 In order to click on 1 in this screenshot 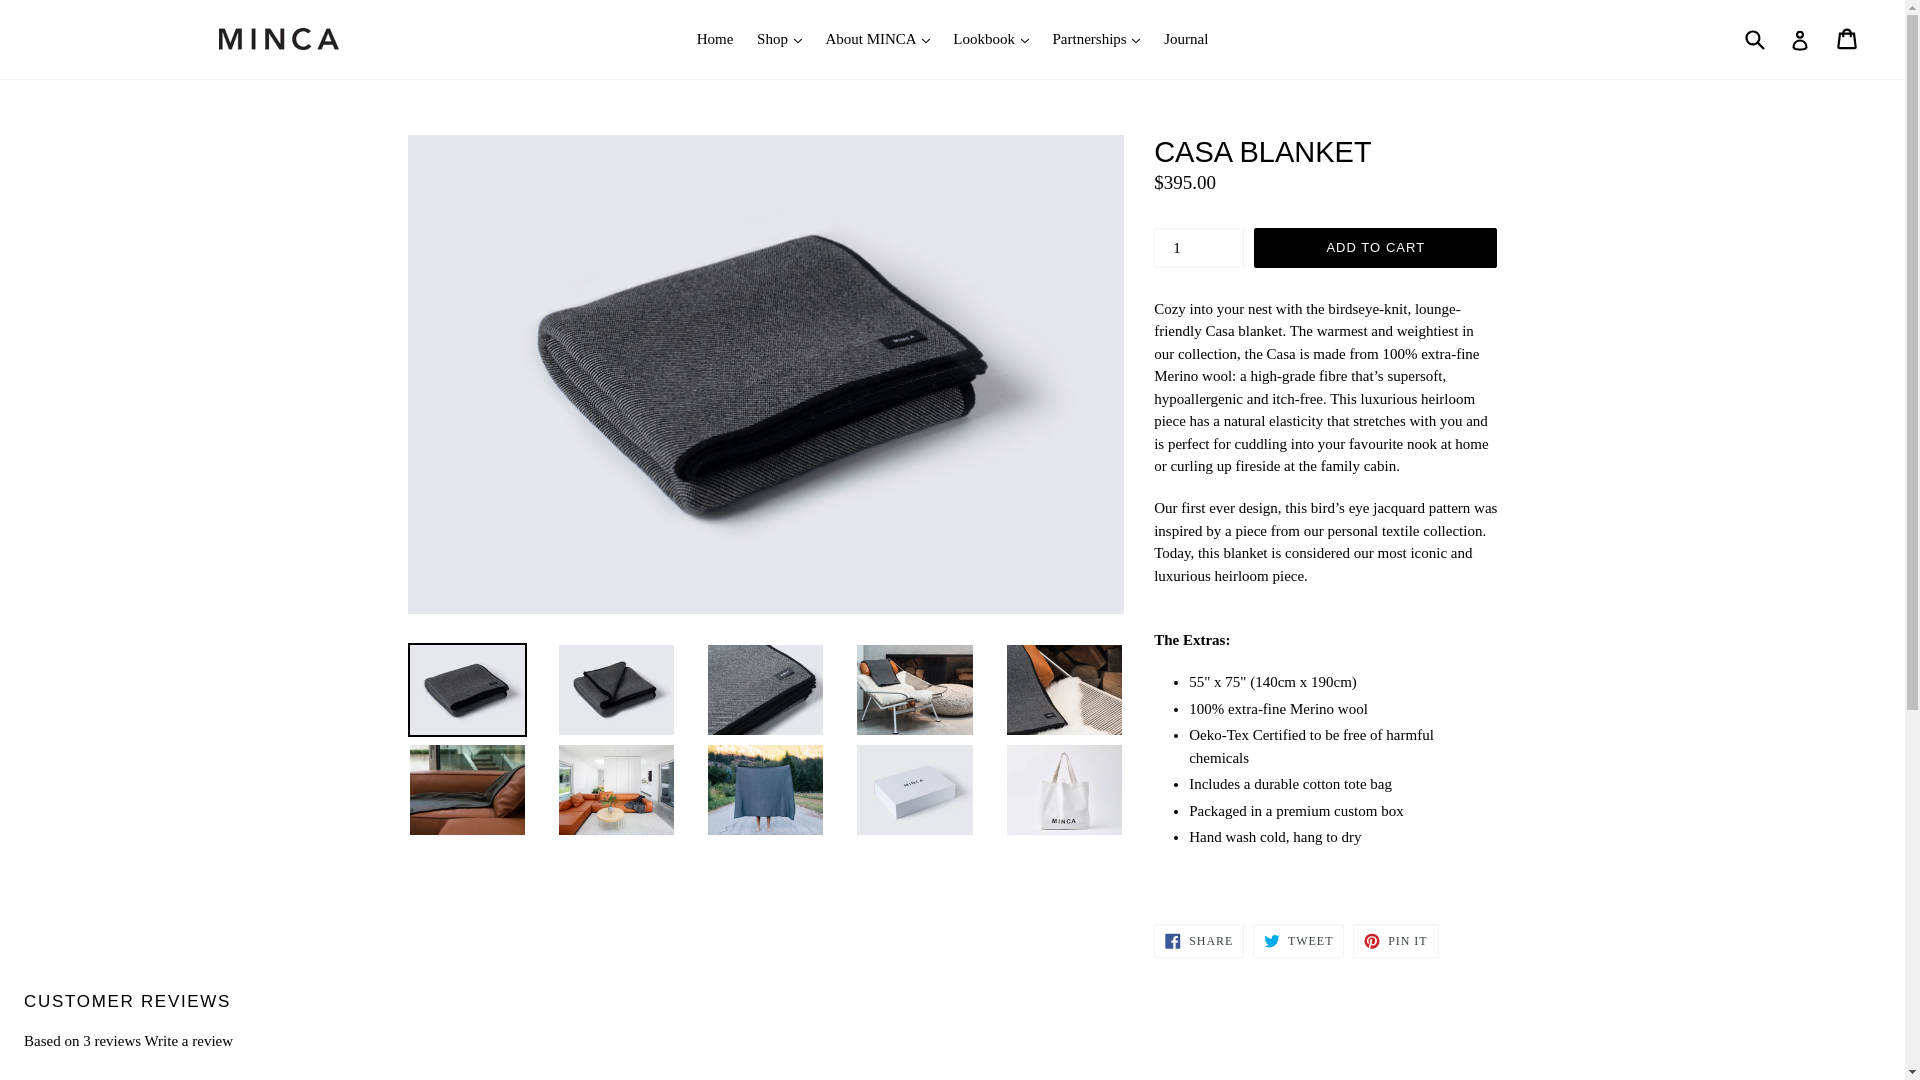, I will do `click(1198, 247)`.